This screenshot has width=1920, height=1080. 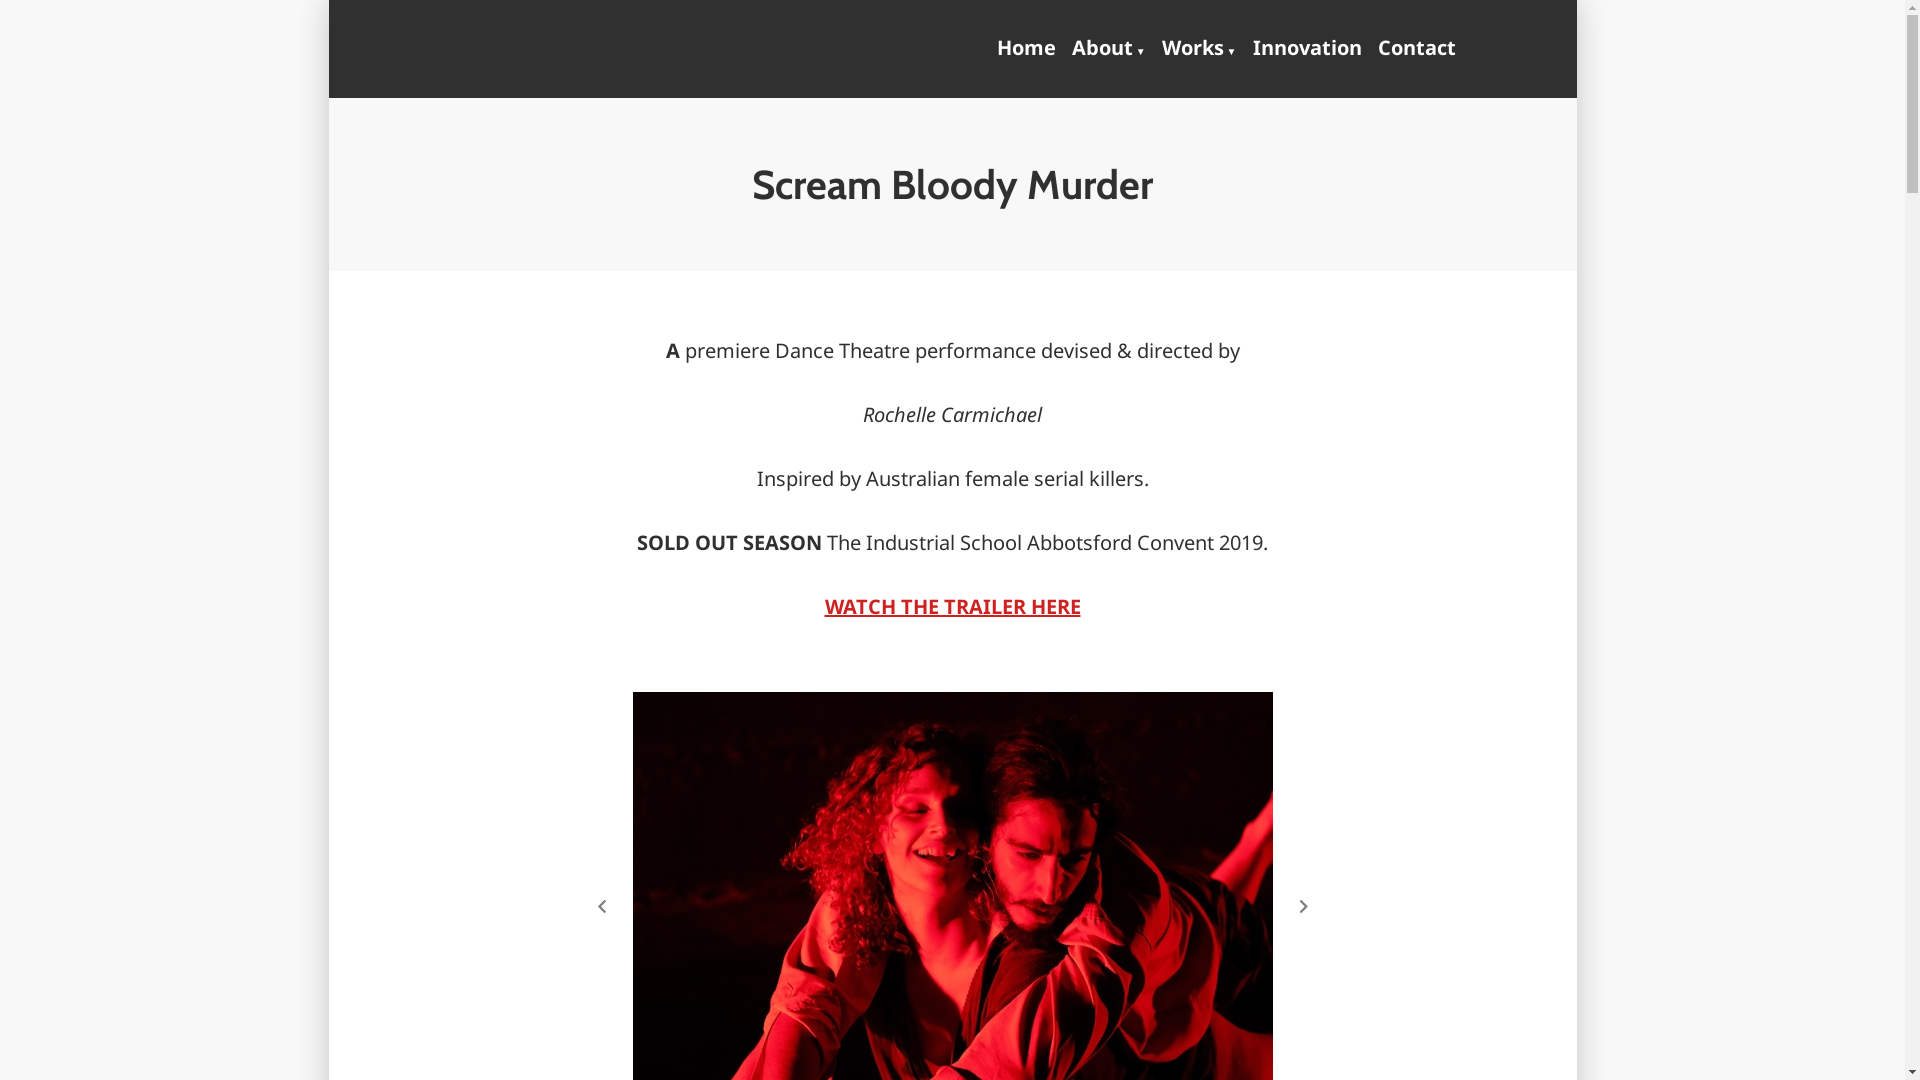 I want to click on Contact, so click(x=1413, y=49).